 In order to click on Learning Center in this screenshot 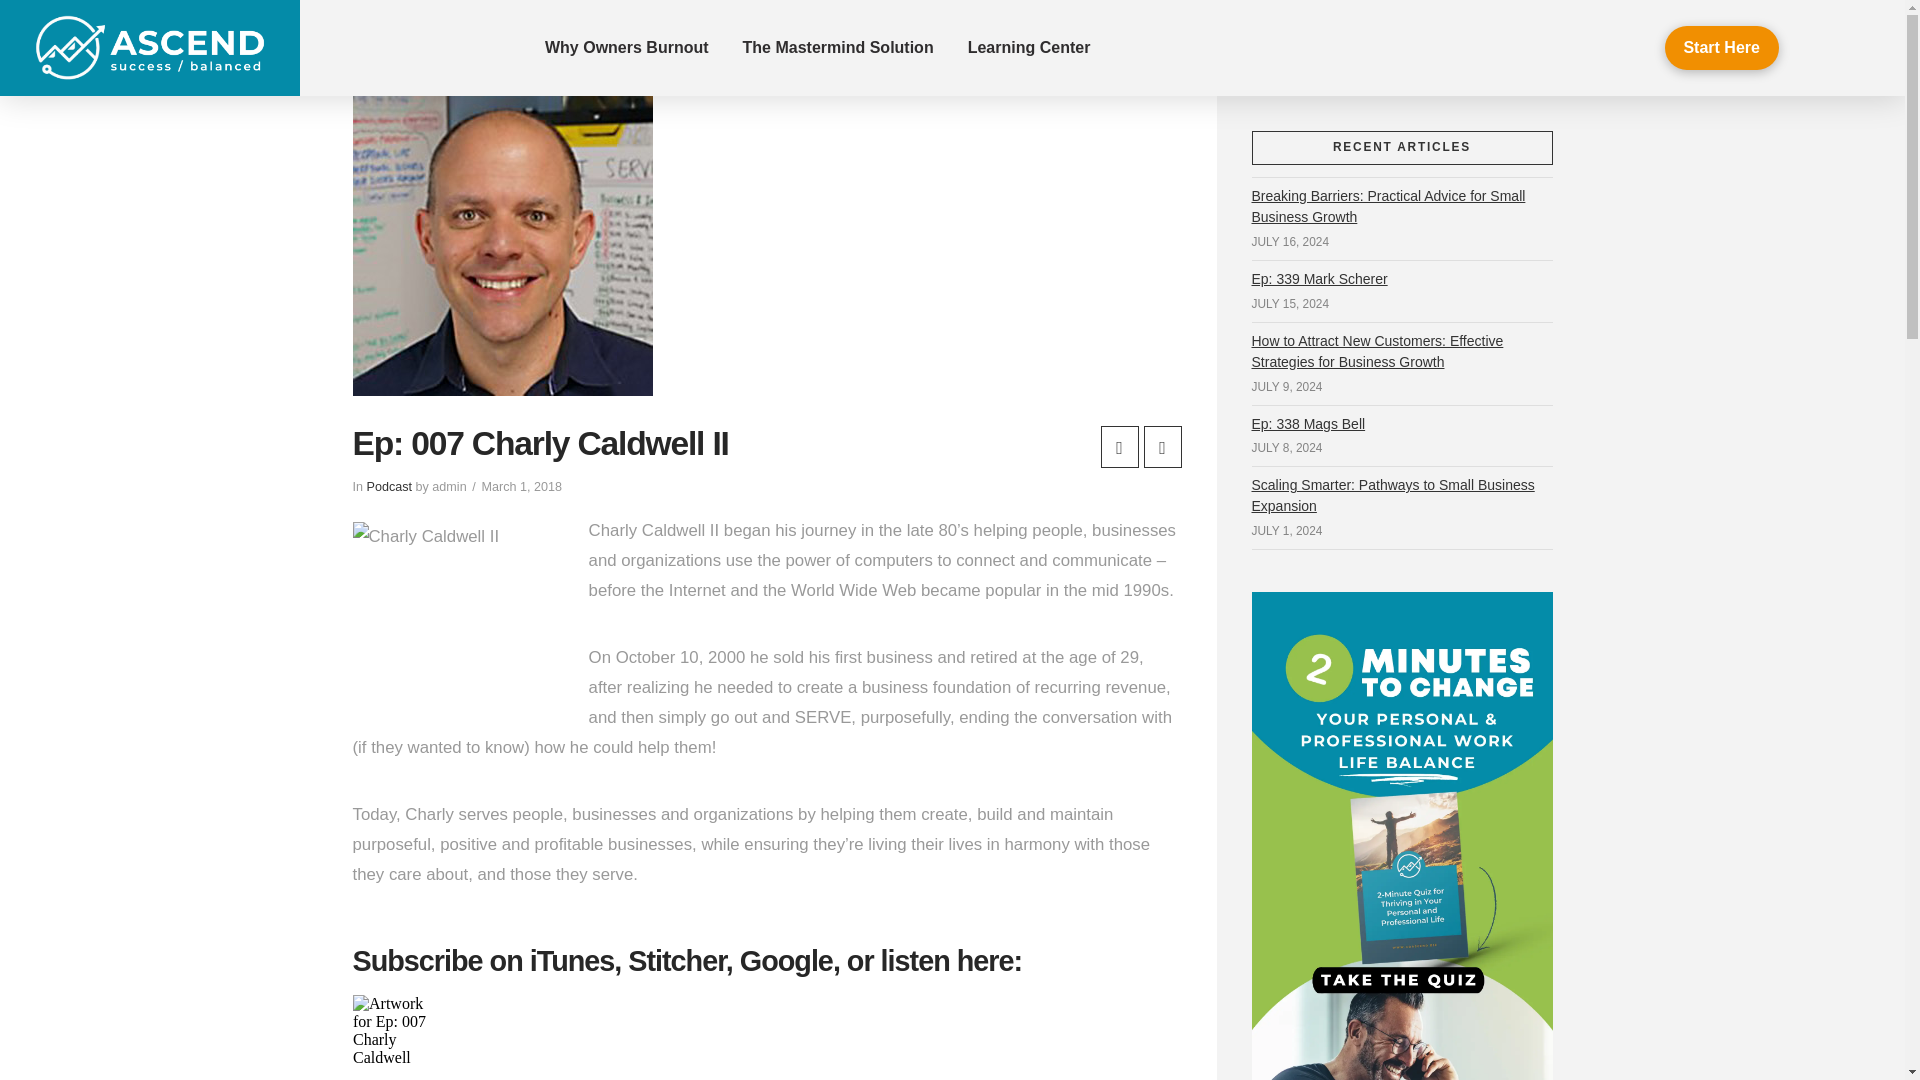, I will do `click(1028, 48)`.